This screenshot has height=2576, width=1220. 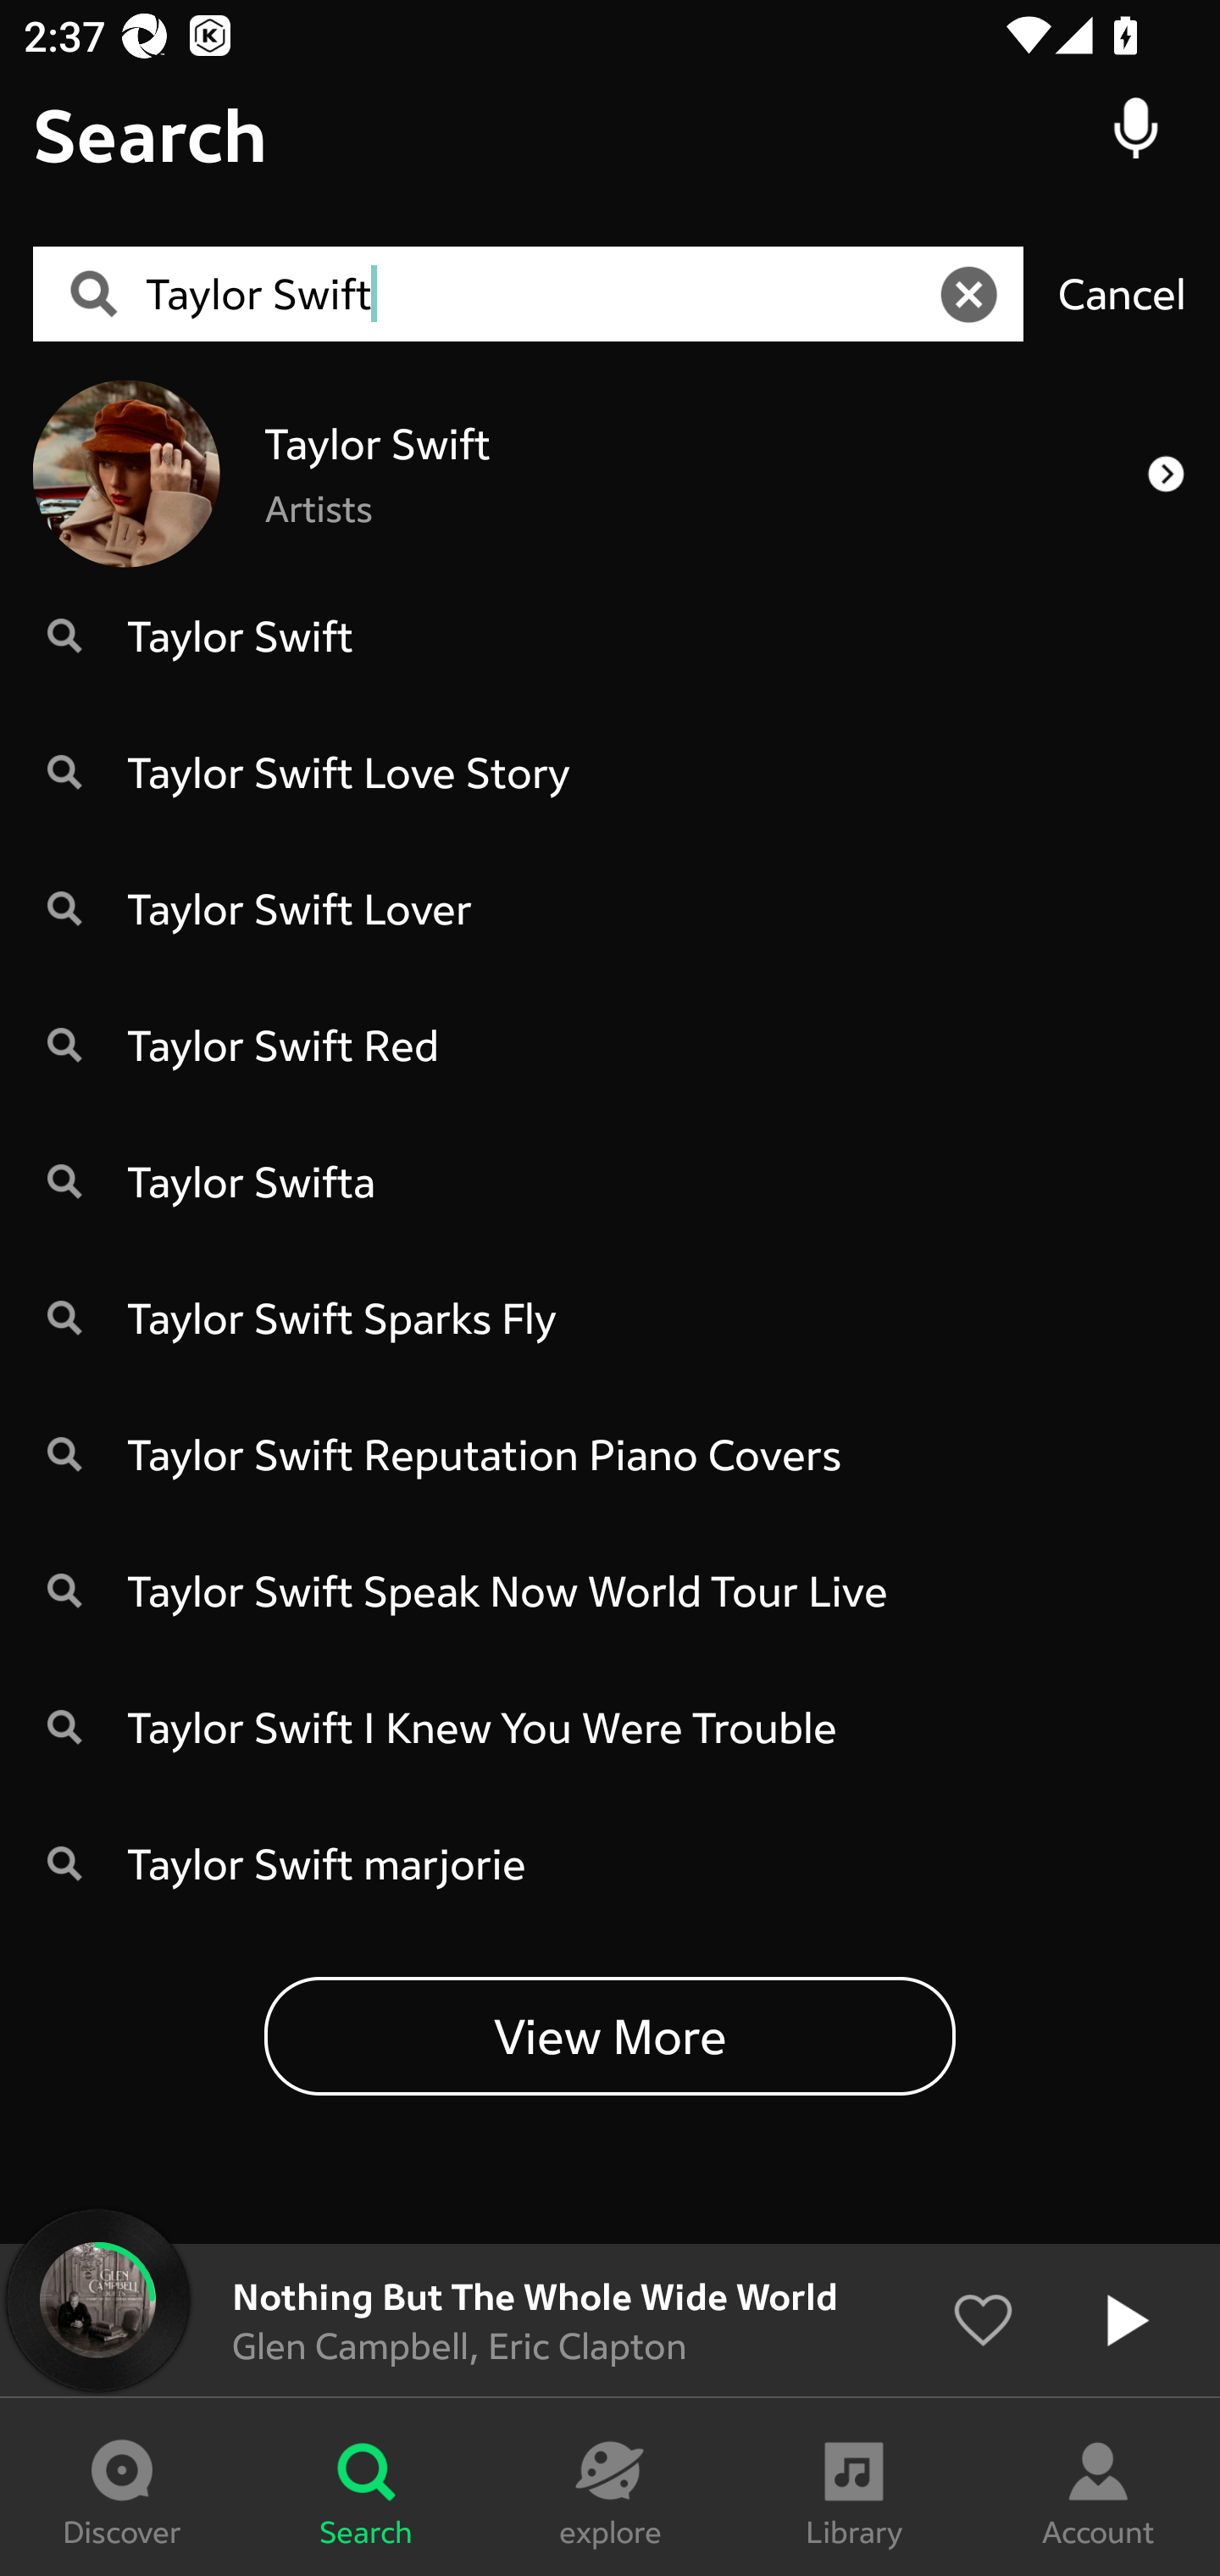 What do you see at coordinates (610, 1454) in the screenshot?
I see `Taylor Swift Reputation Piano Covers` at bounding box center [610, 1454].